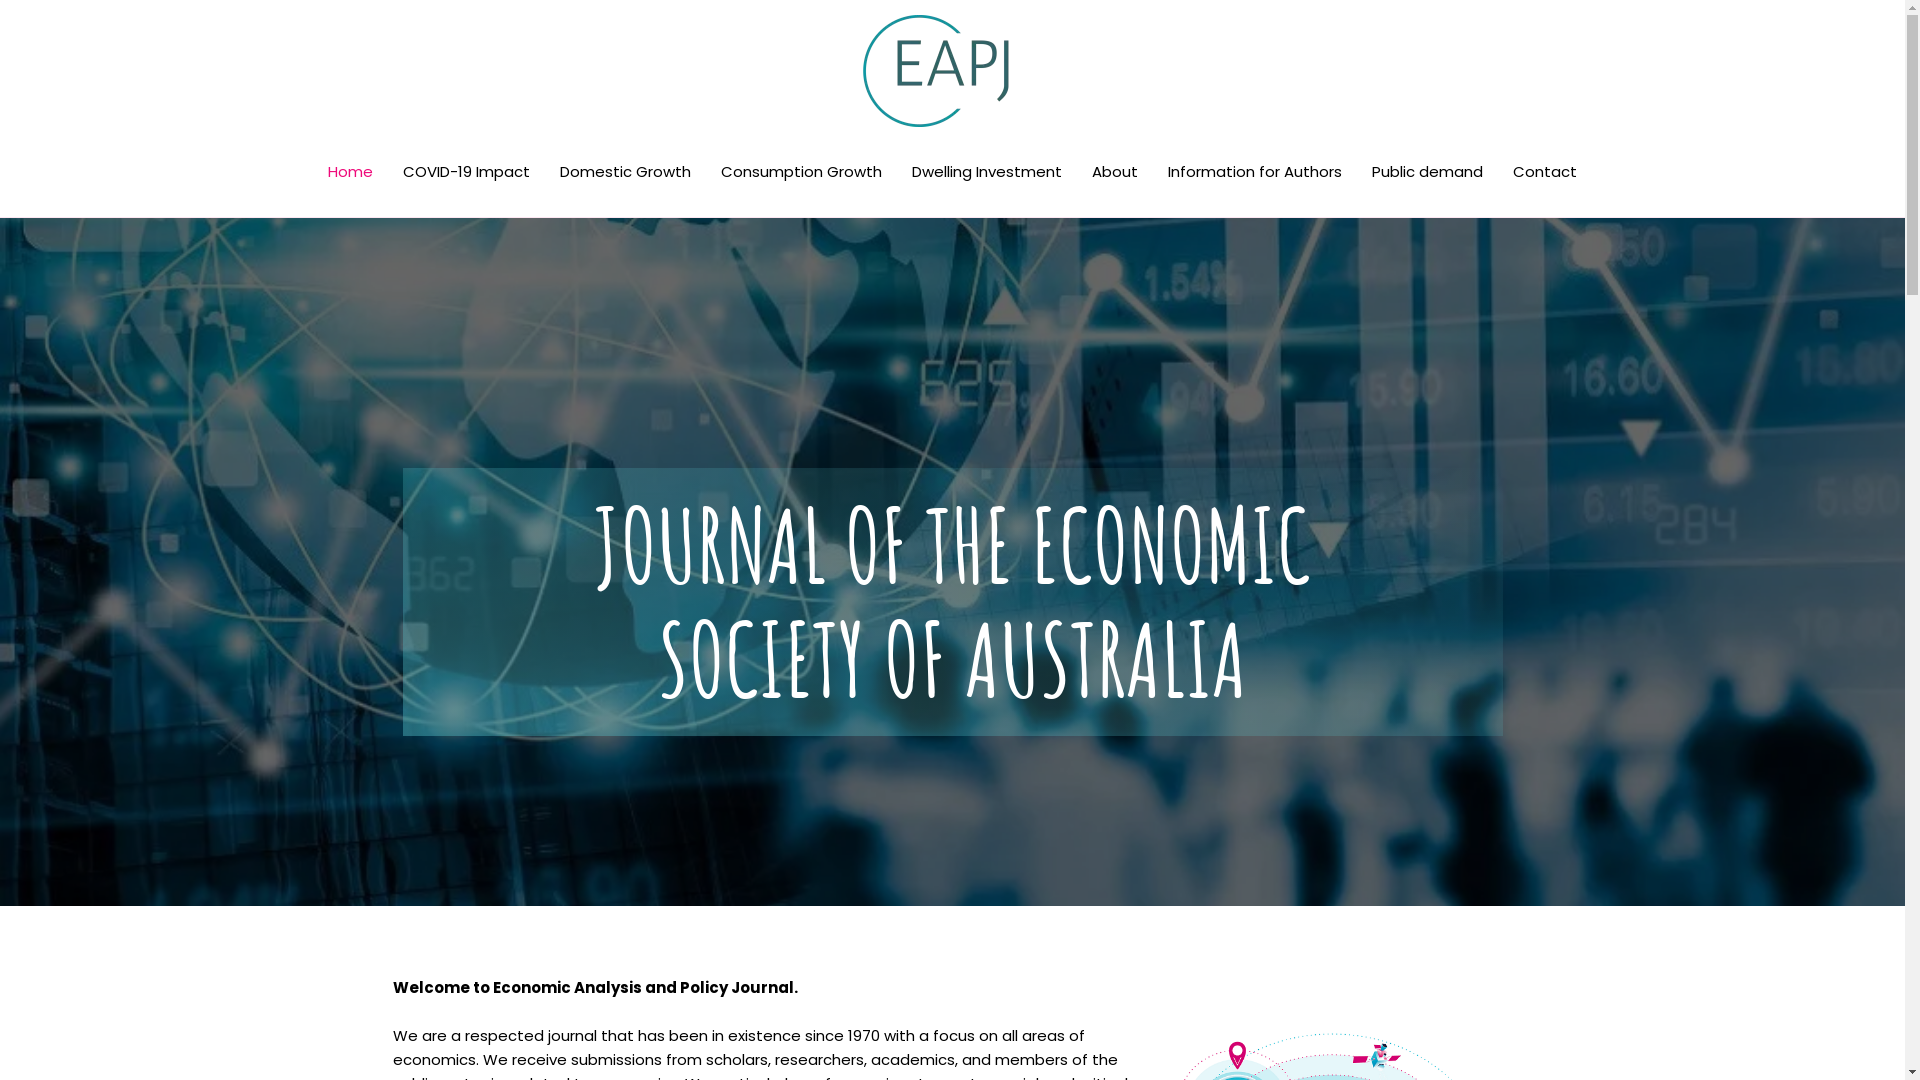  What do you see at coordinates (1255, 172) in the screenshot?
I see `Information for Authors` at bounding box center [1255, 172].